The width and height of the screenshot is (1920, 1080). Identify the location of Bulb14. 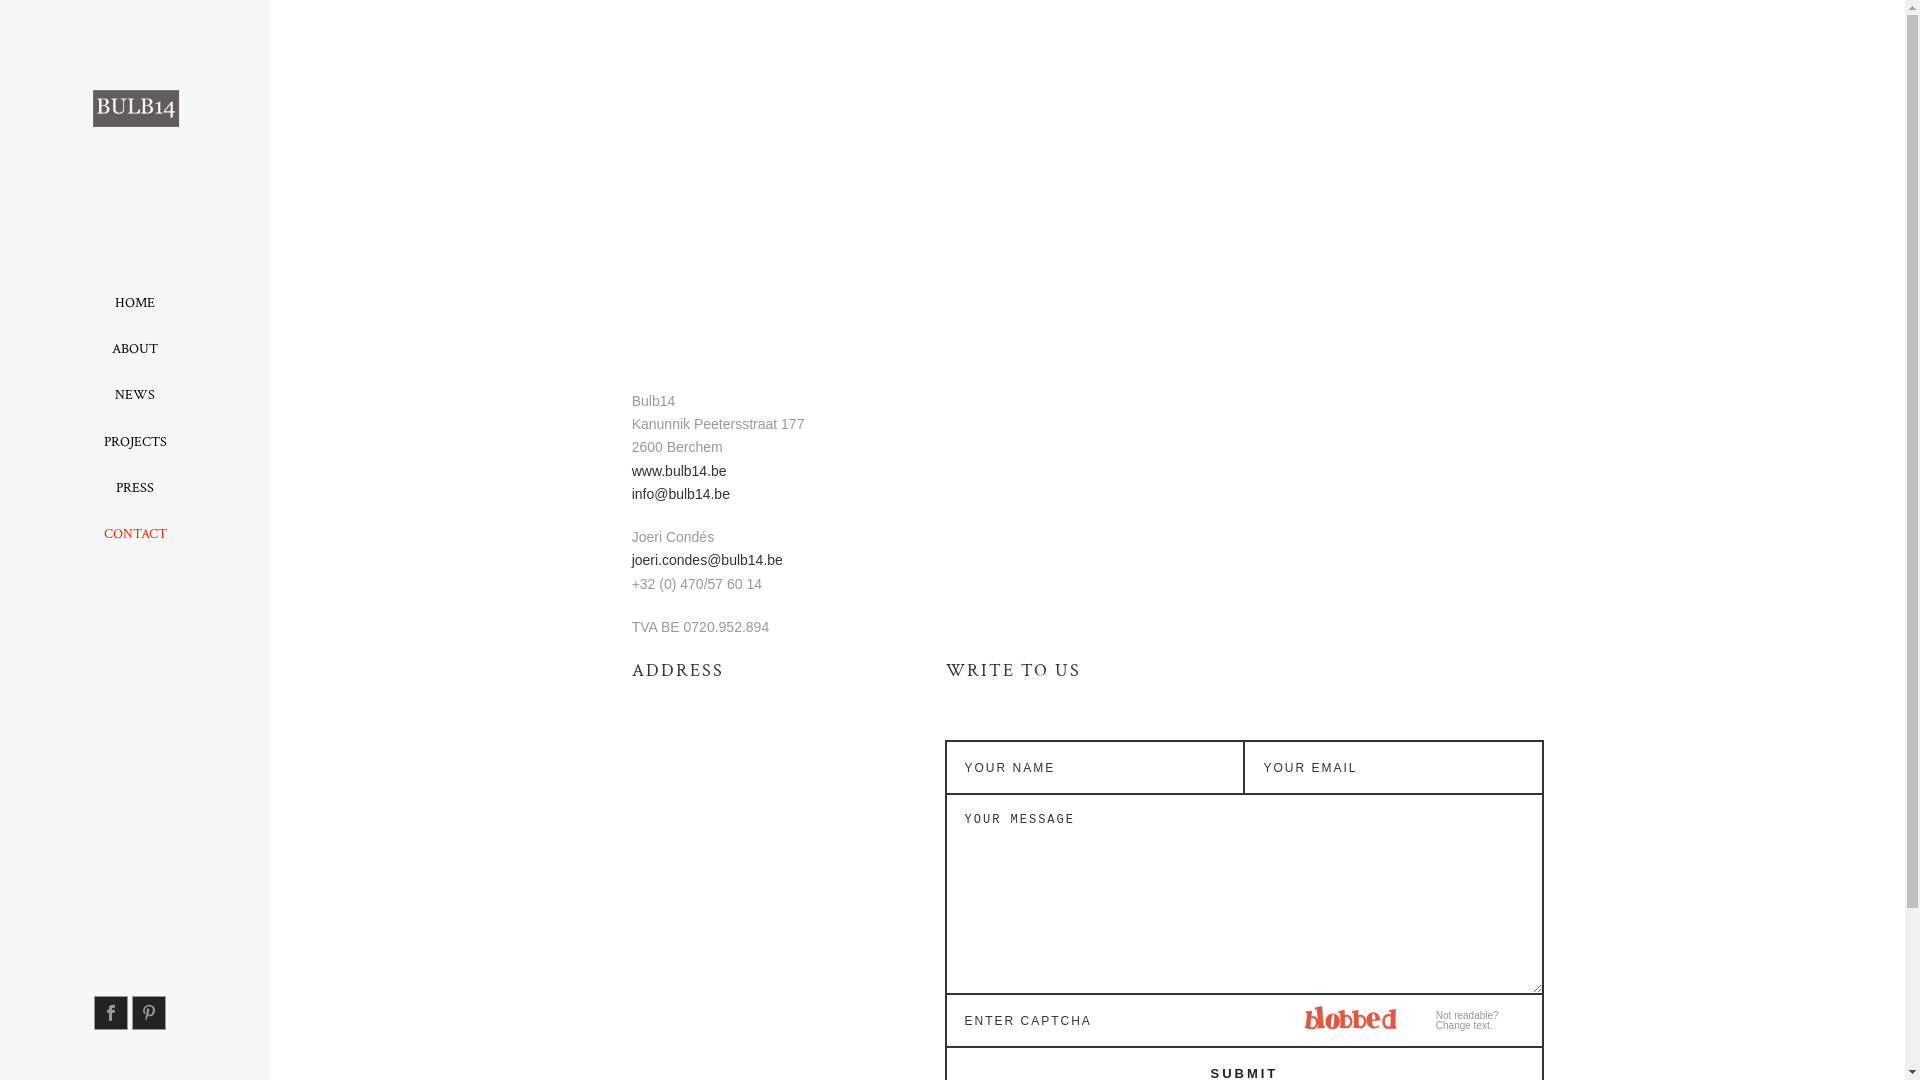
(135, 140).